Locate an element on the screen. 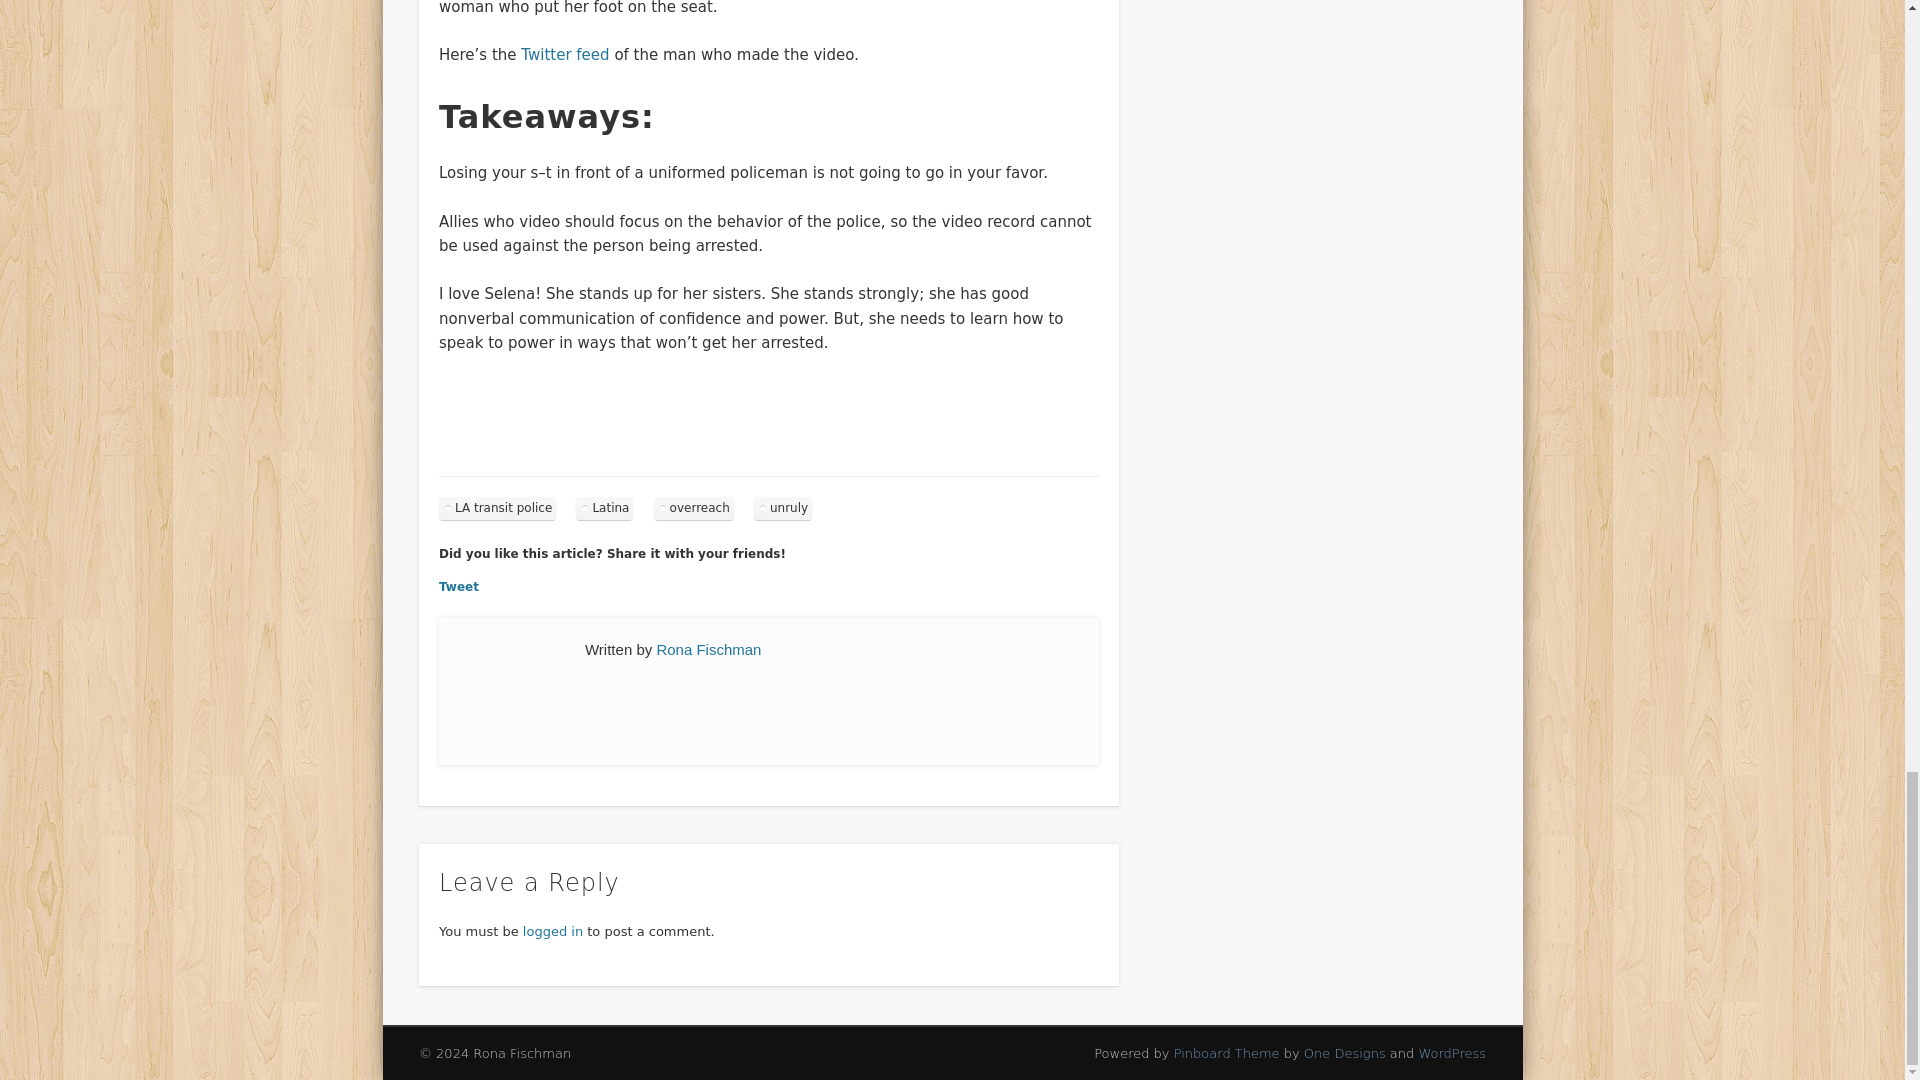 The width and height of the screenshot is (1920, 1080). LA transit police is located at coordinates (498, 508).